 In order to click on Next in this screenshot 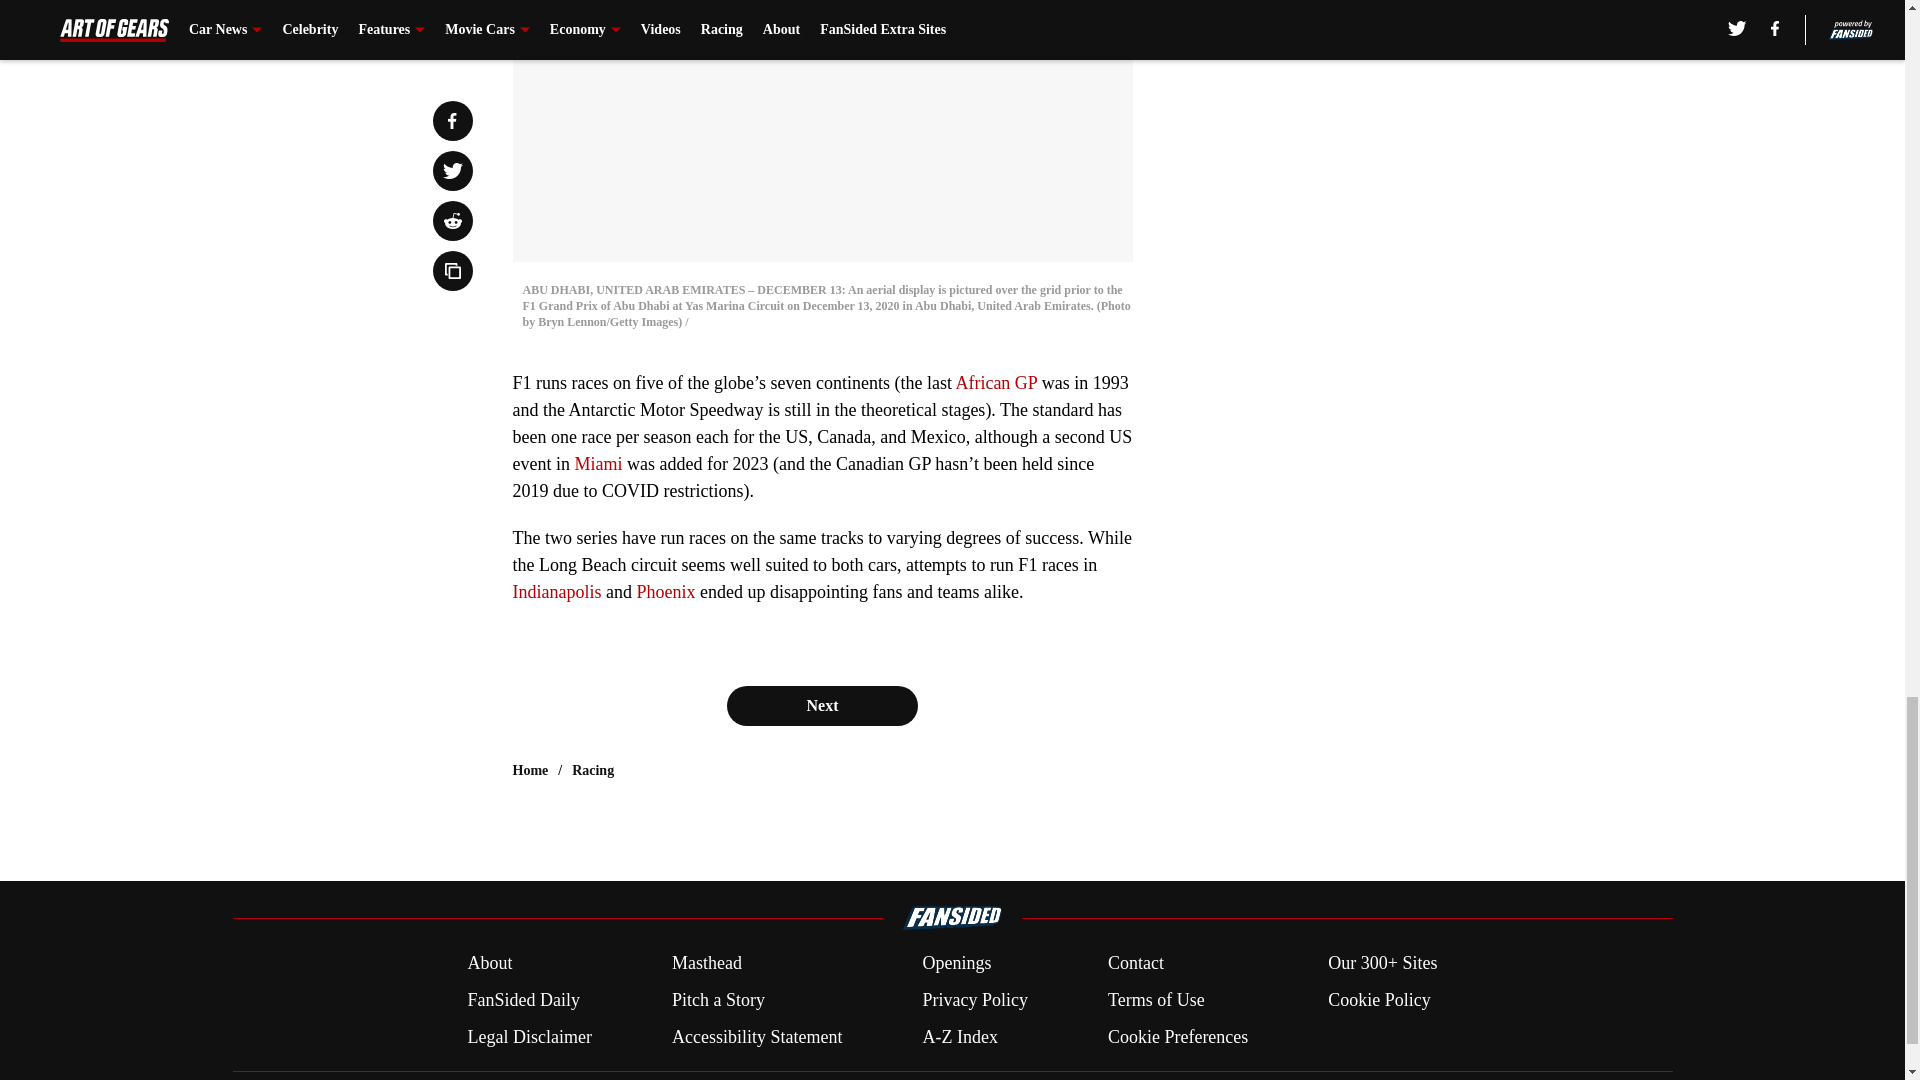, I will do `click(821, 705)`.